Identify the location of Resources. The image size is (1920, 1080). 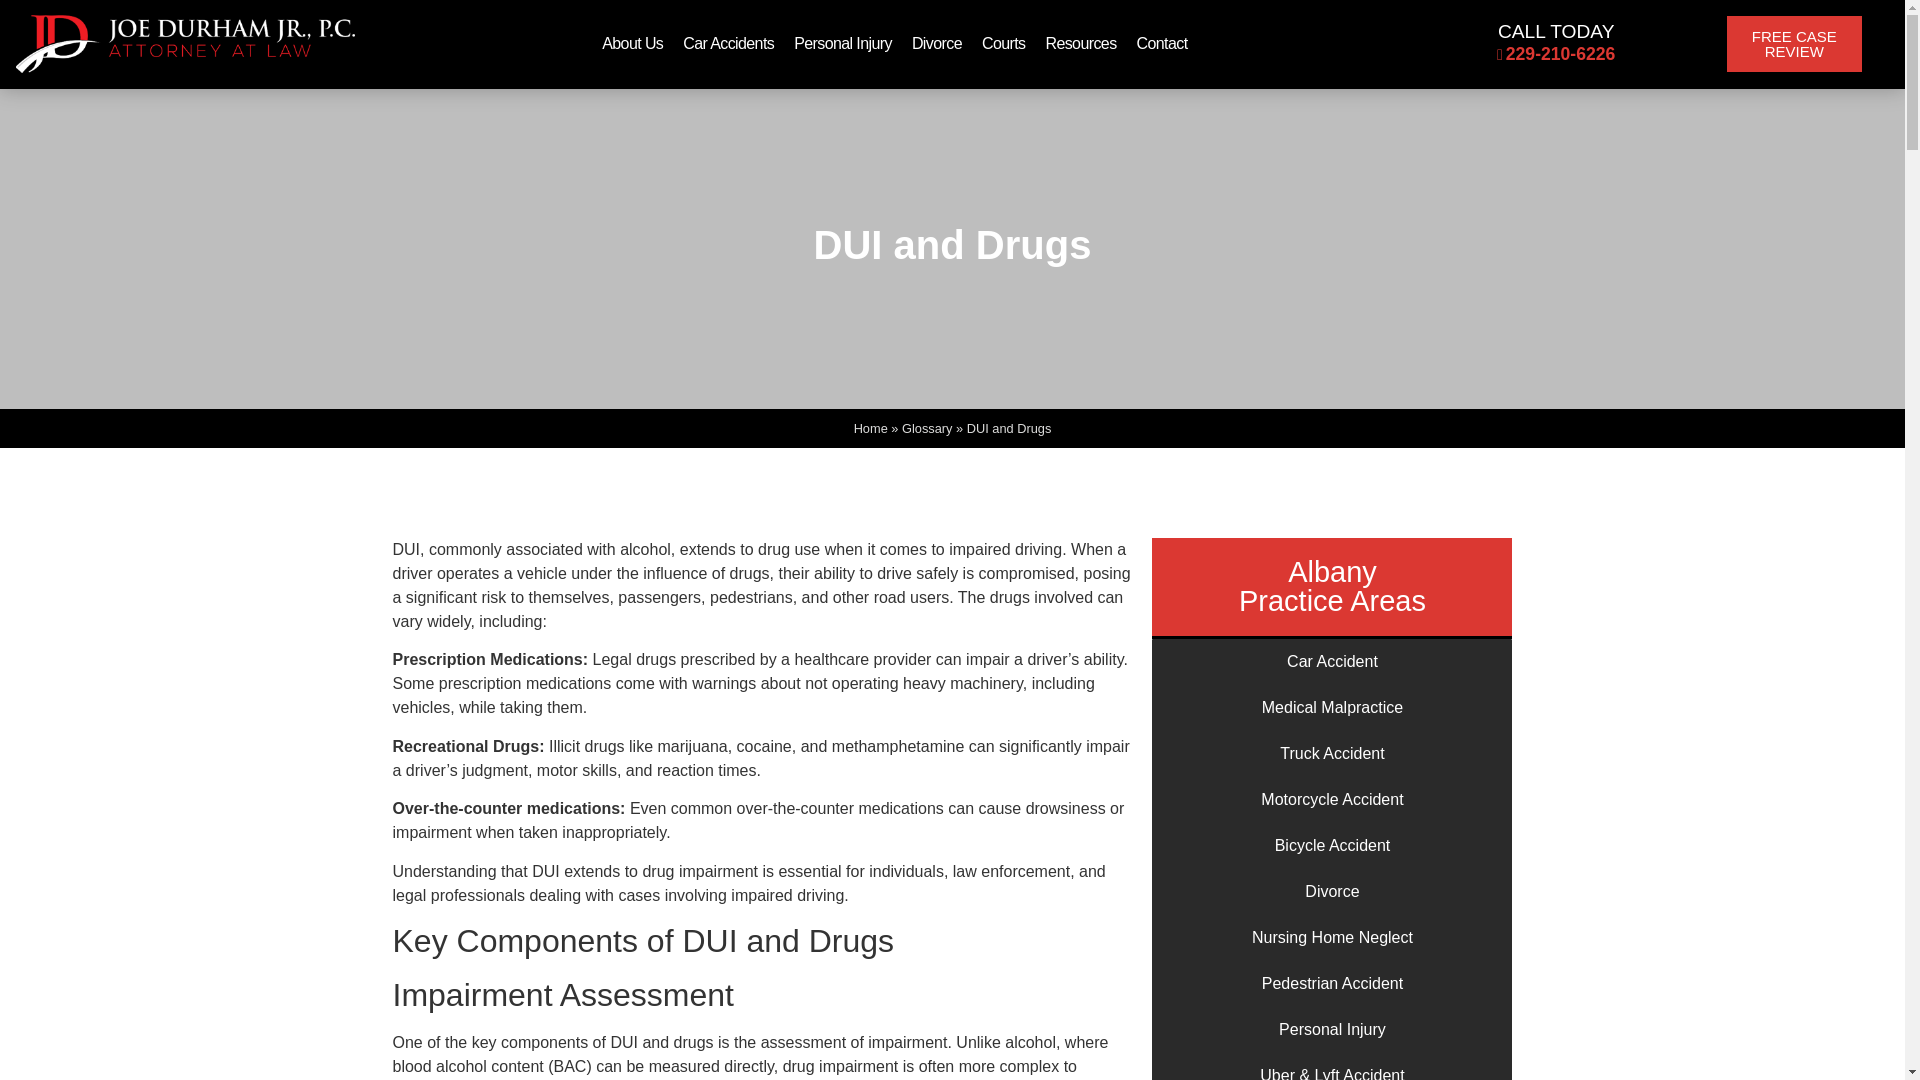
(1080, 44).